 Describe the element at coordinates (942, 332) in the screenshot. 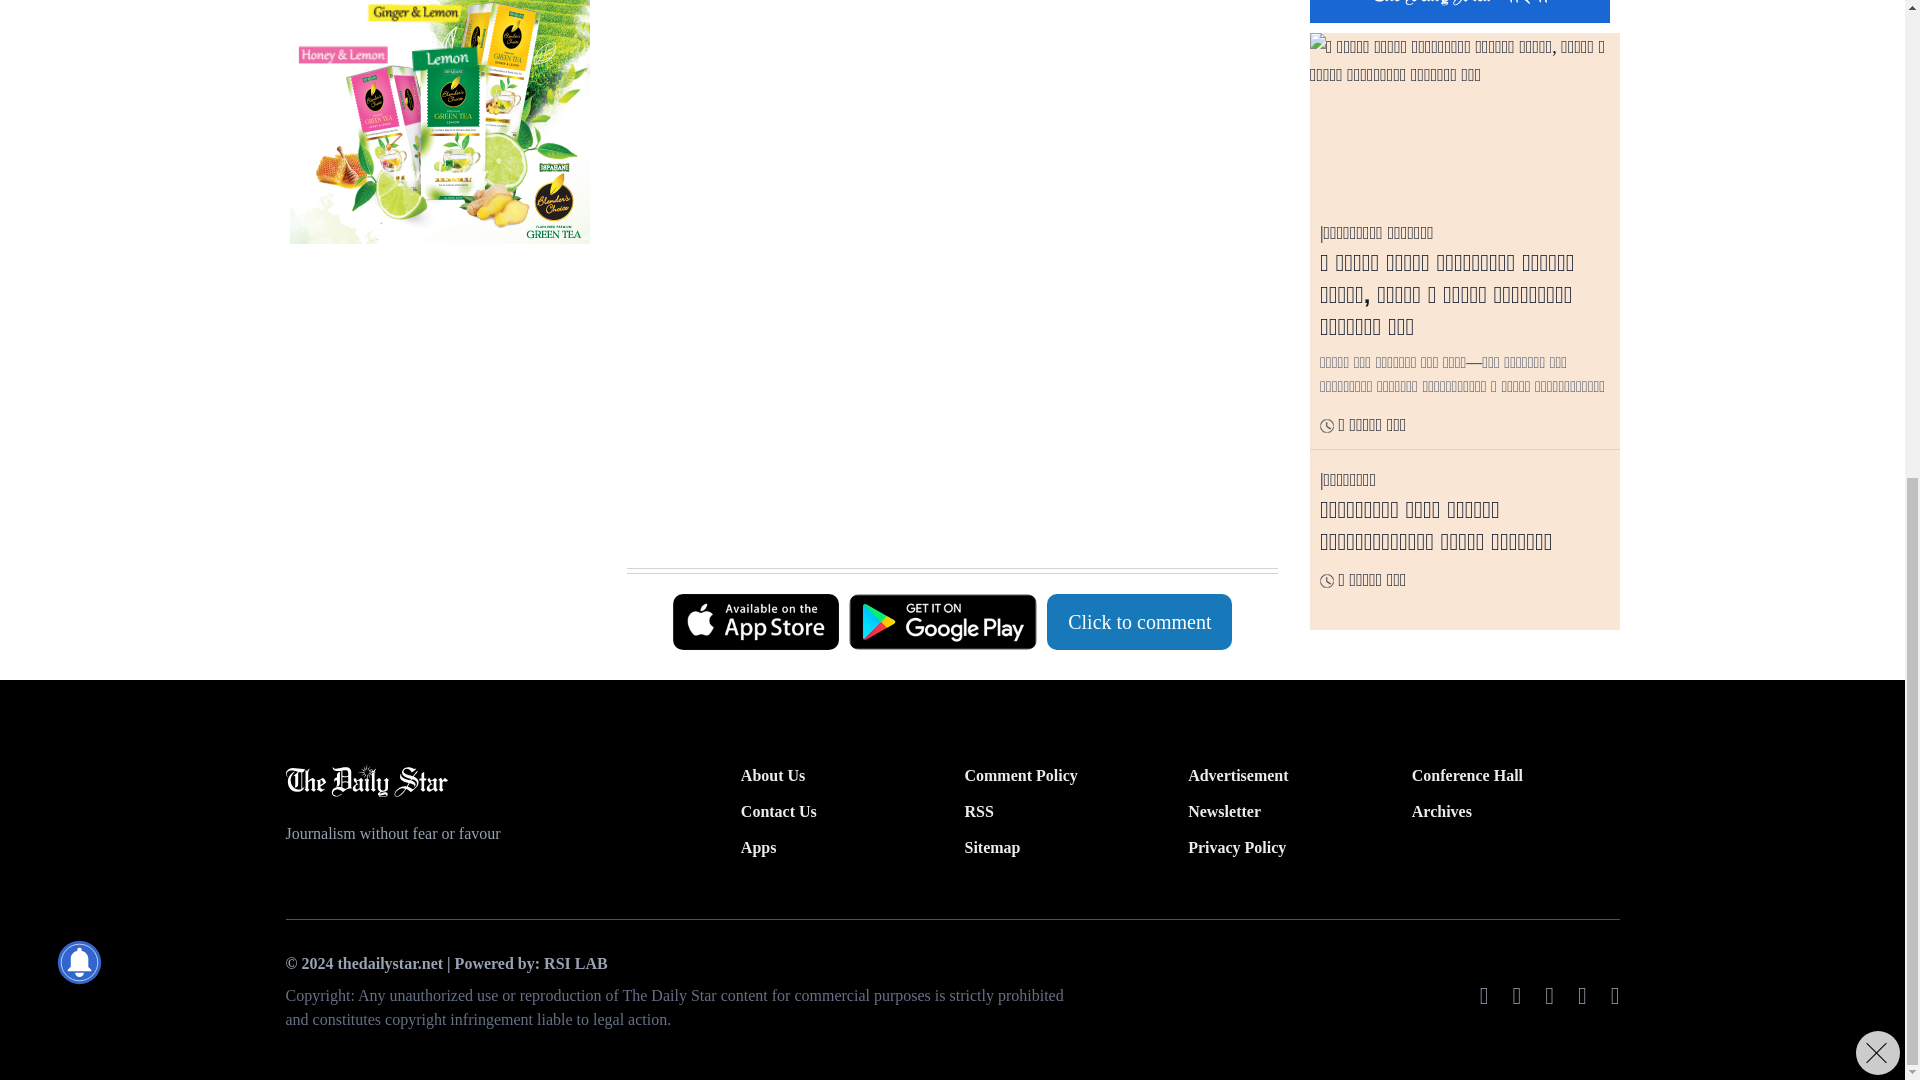

I see `3rd party ad content` at that location.